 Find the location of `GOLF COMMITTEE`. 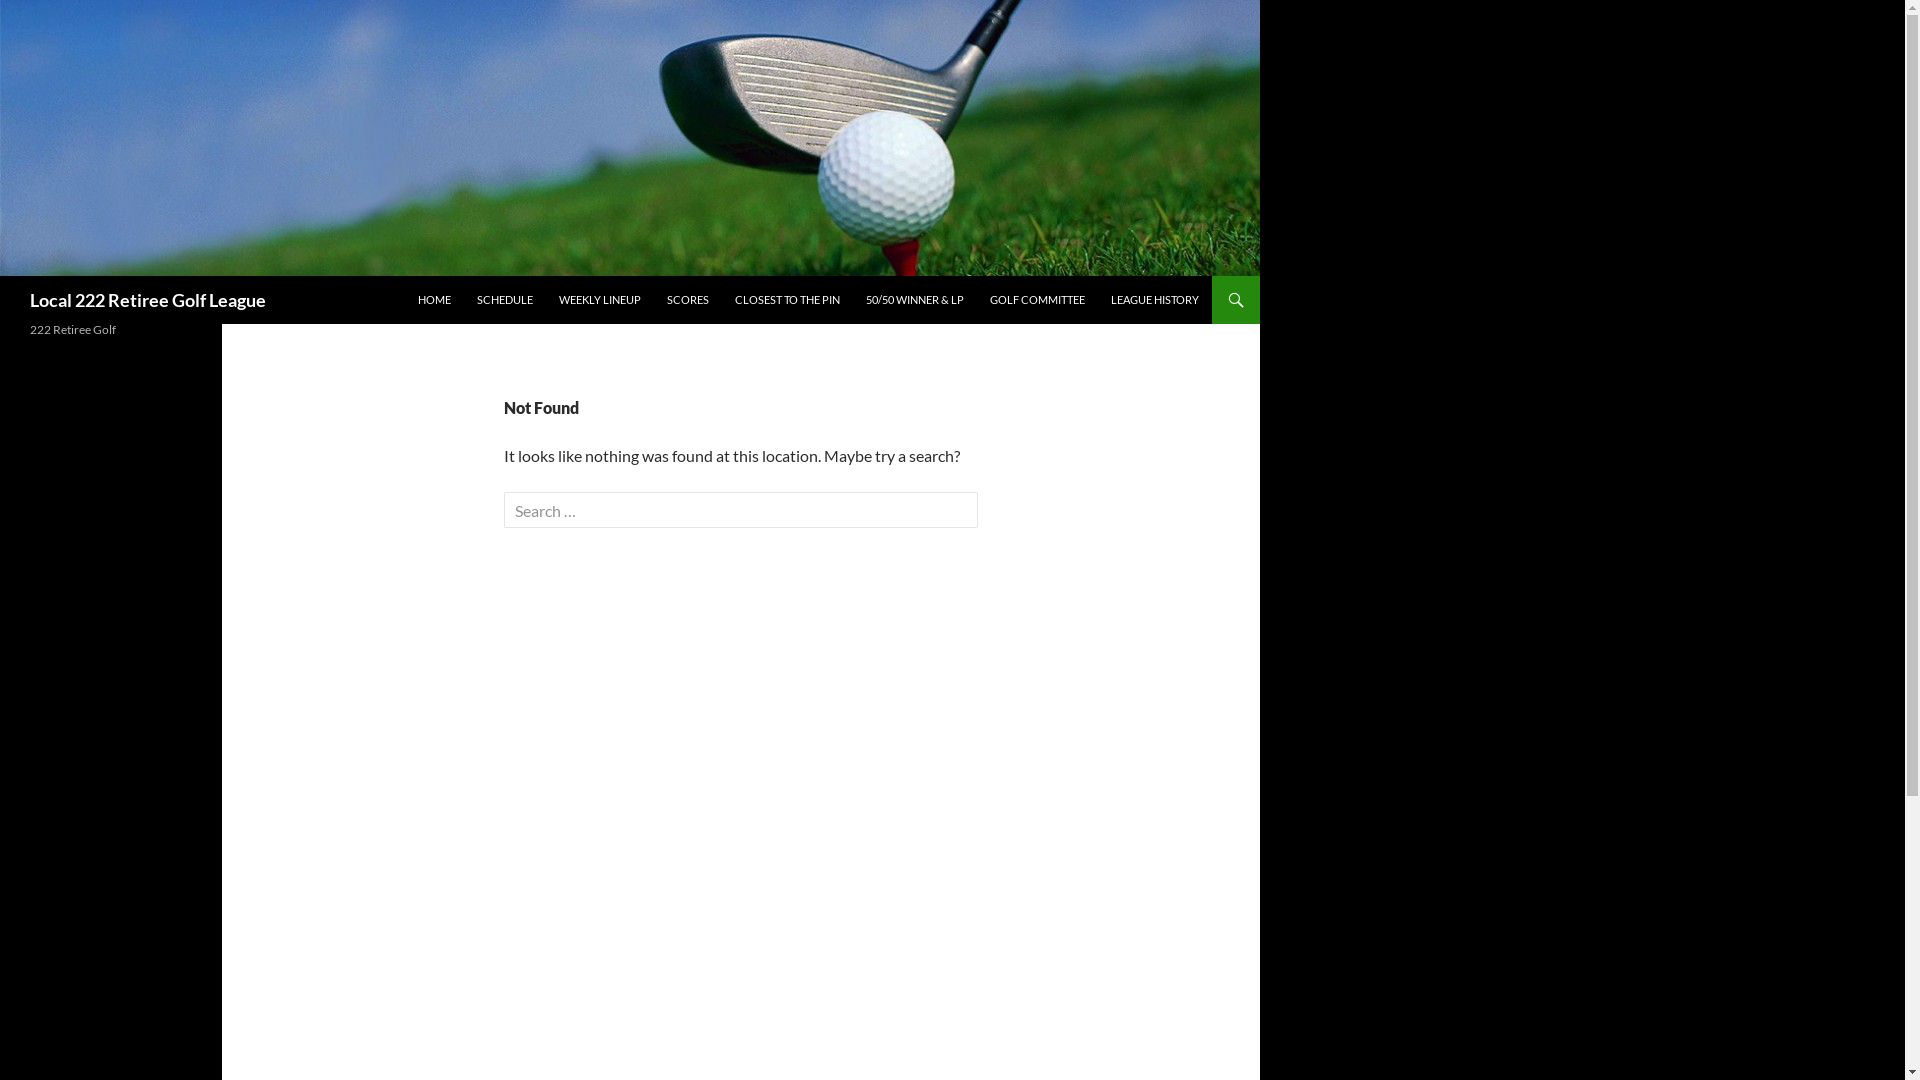

GOLF COMMITTEE is located at coordinates (1038, 300).